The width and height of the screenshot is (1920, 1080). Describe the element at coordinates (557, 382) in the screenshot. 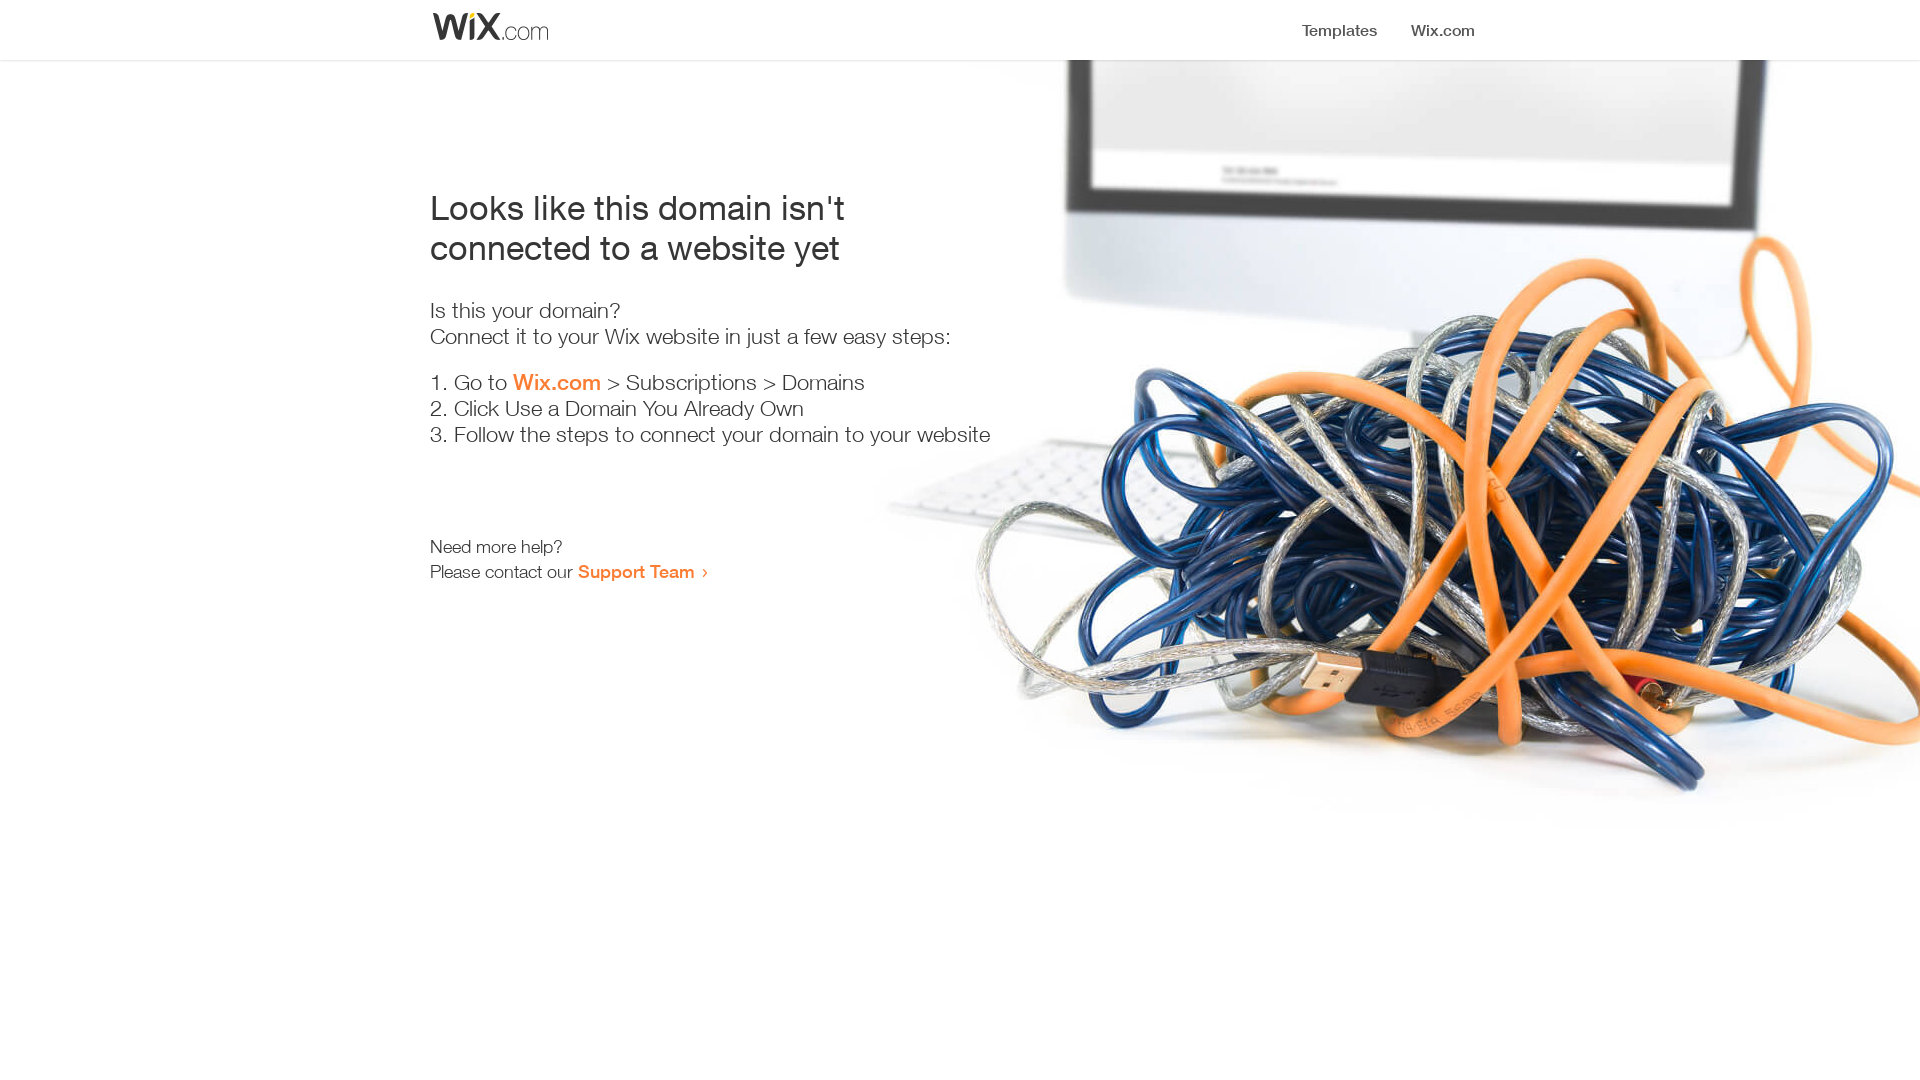

I see `Wix.com` at that location.